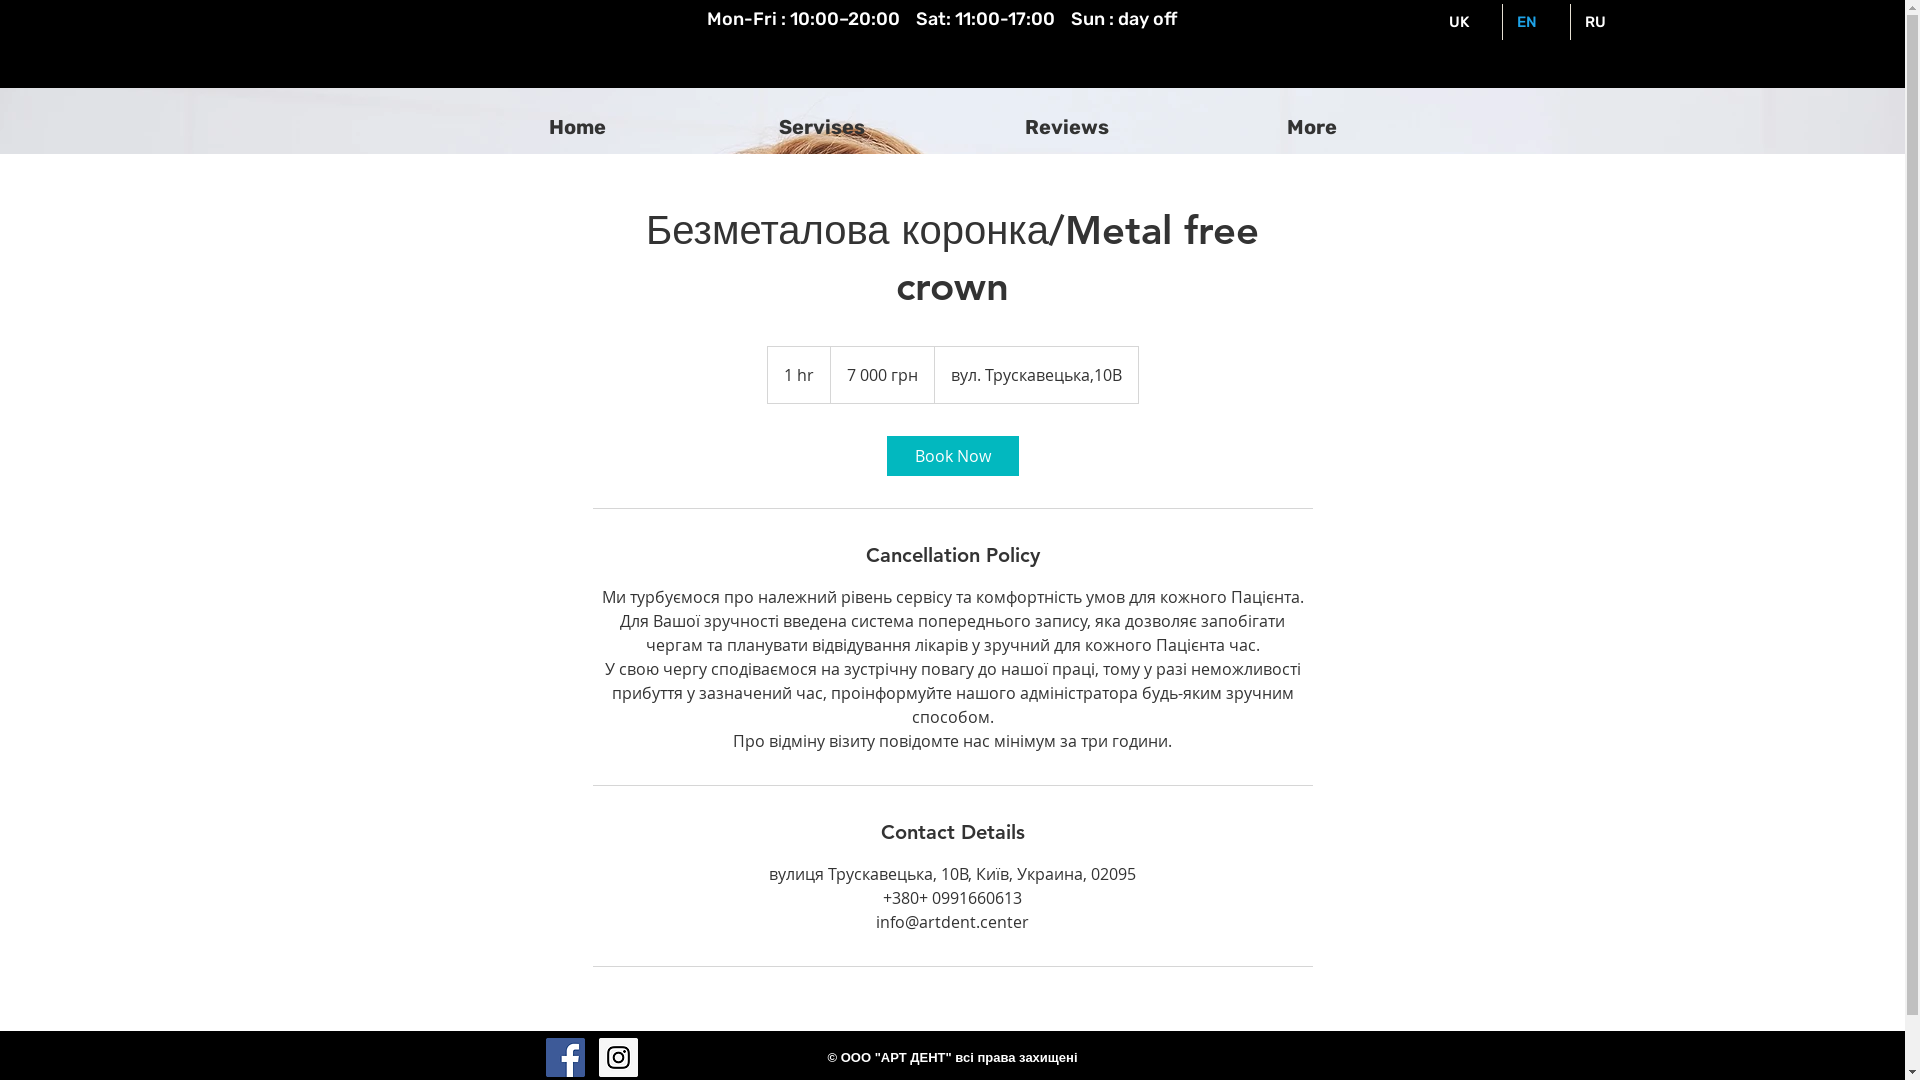 Image resolution: width=1920 pixels, height=1080 pixels. I want to click on Reviews, so click(1066, 128).